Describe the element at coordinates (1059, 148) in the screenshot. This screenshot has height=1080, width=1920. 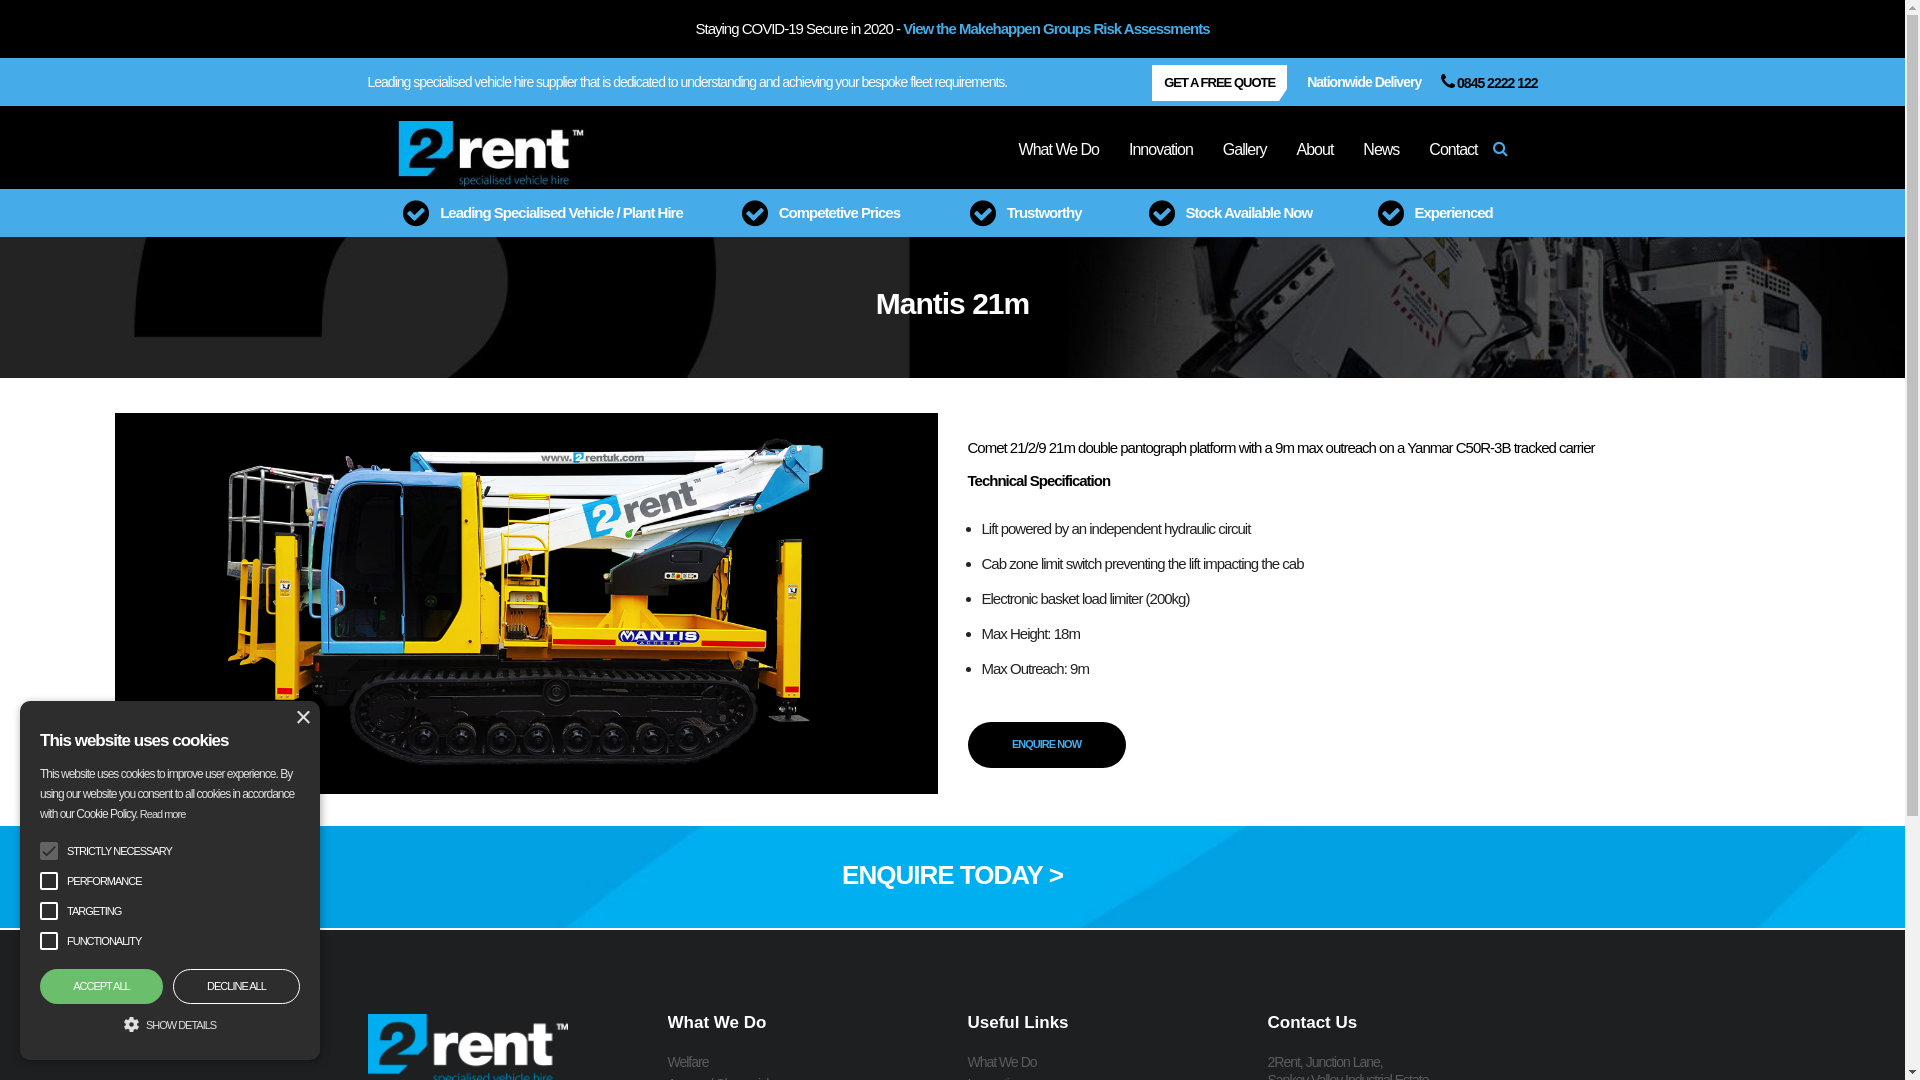
I see `What We Do` at that location.